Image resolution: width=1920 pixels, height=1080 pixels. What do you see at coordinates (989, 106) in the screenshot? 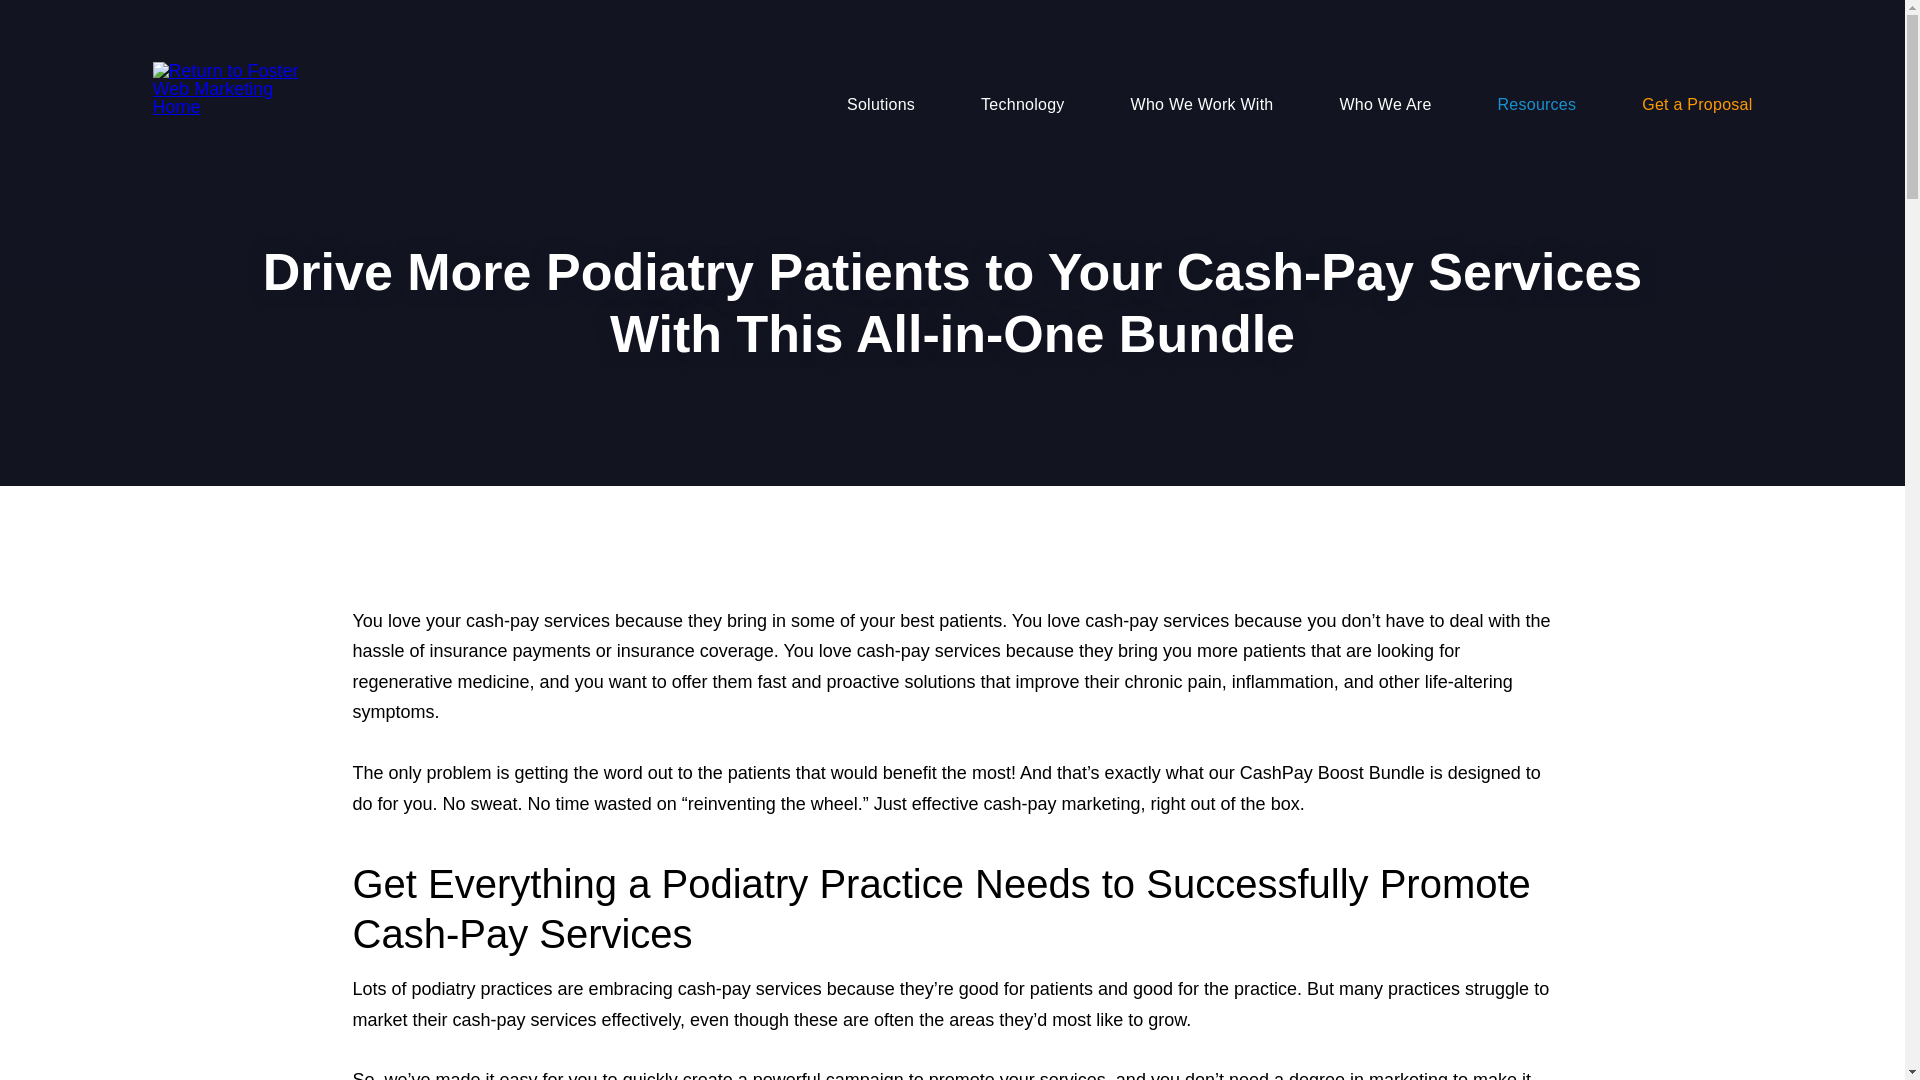
I see `Technology` at bounding box center [989, 106].